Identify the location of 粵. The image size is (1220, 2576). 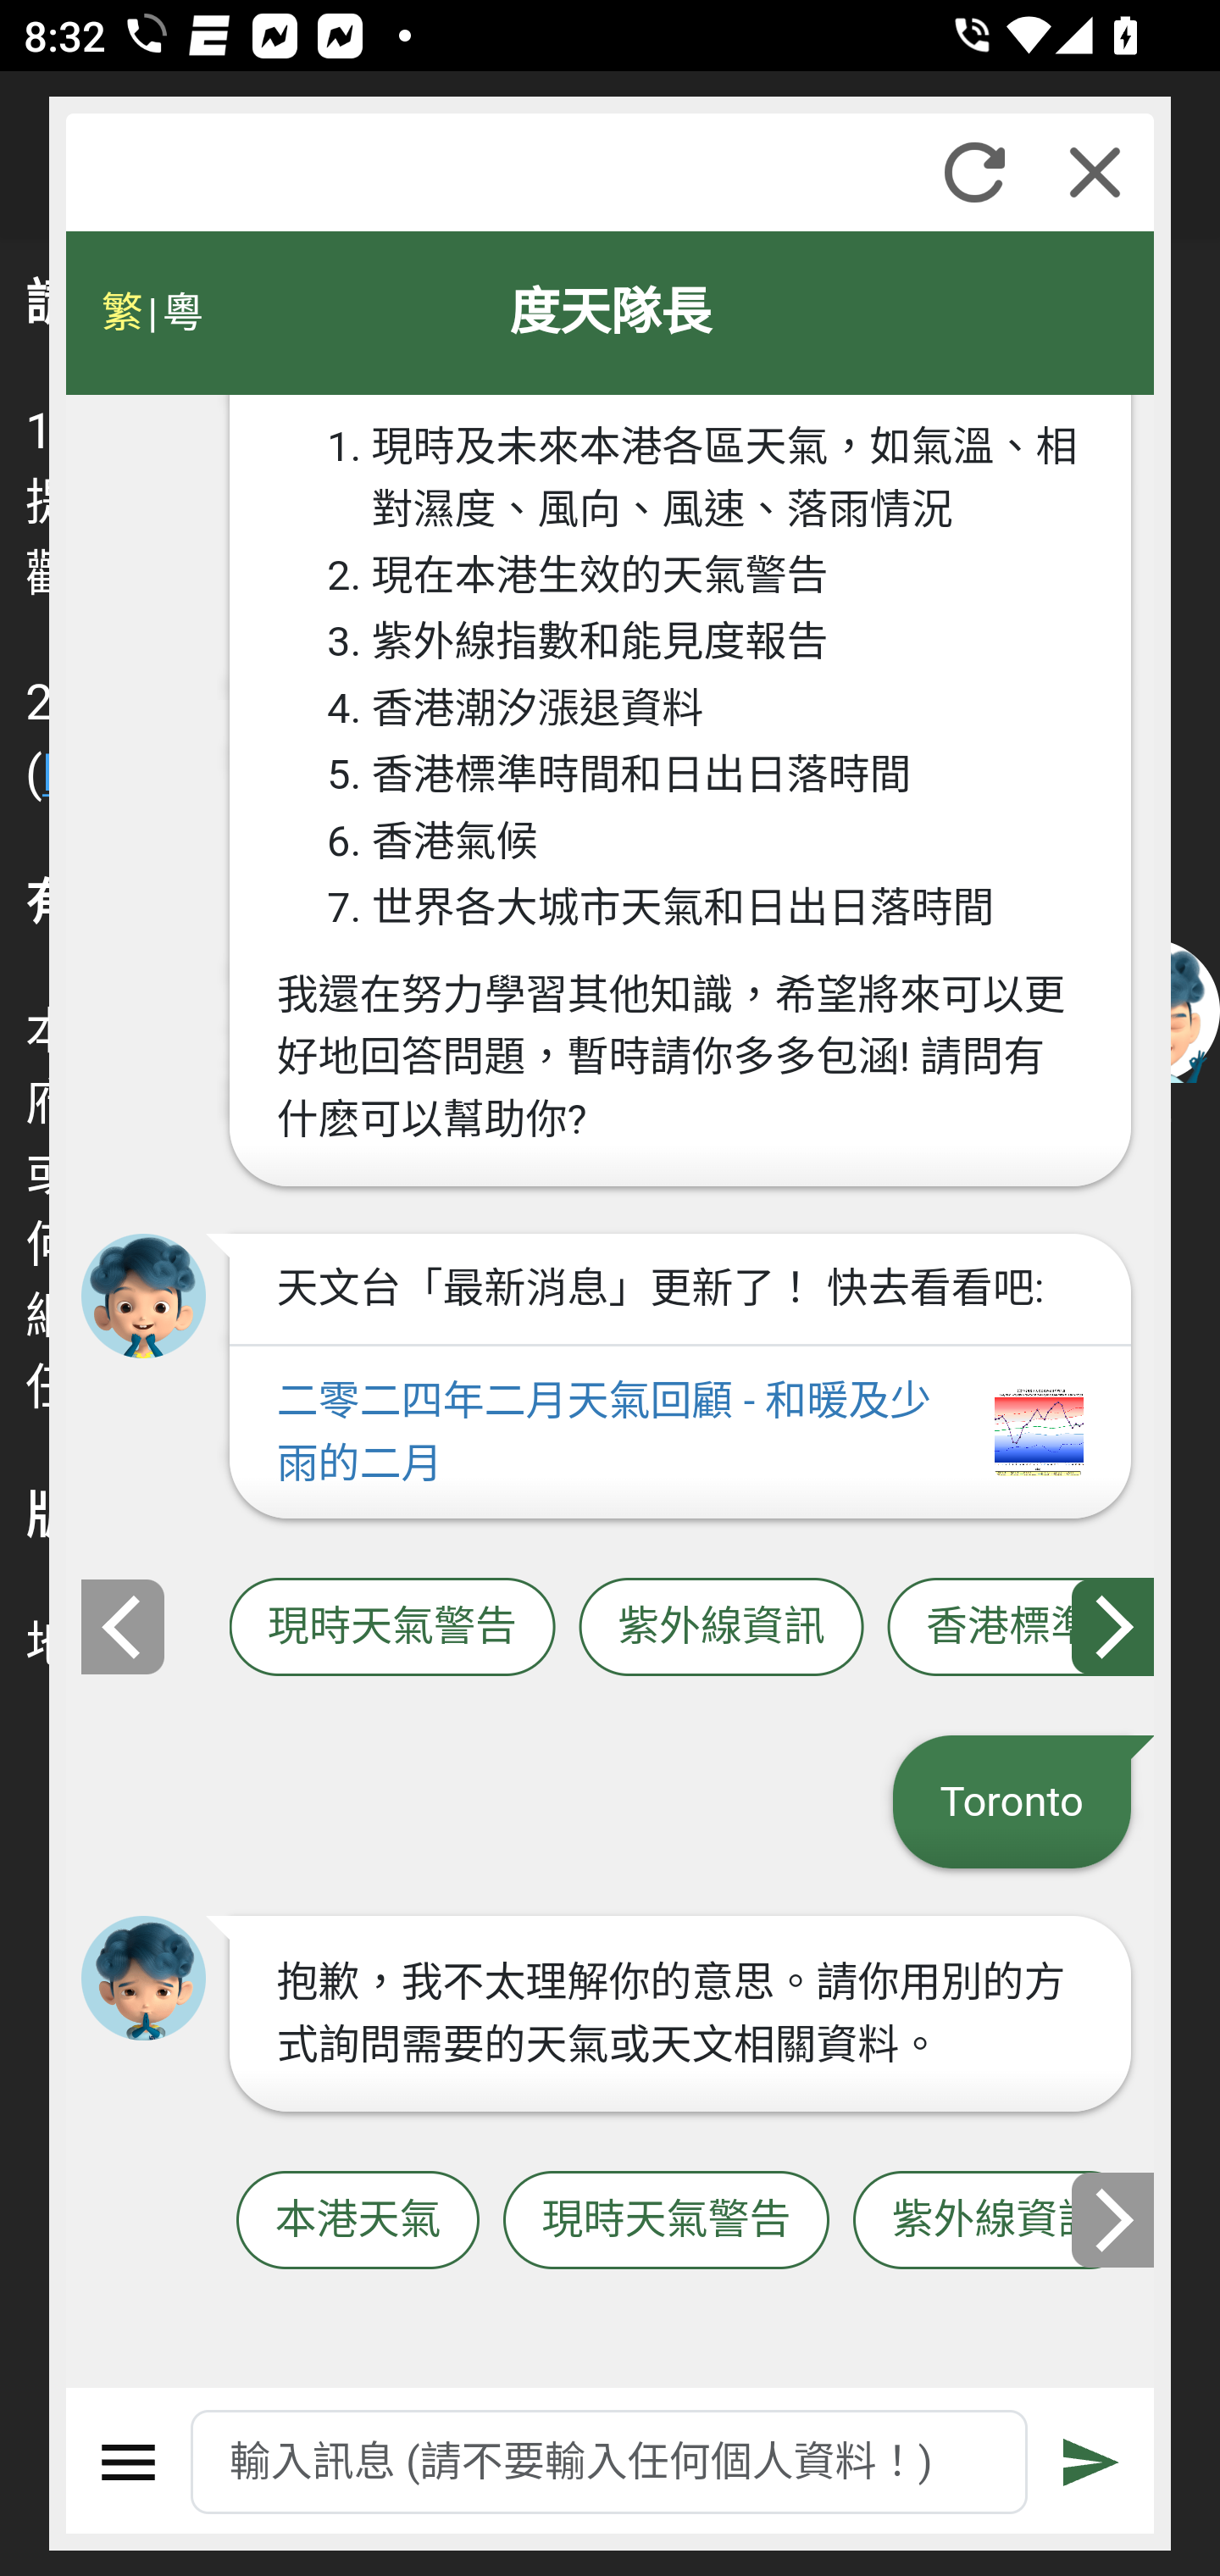
(181, 313).